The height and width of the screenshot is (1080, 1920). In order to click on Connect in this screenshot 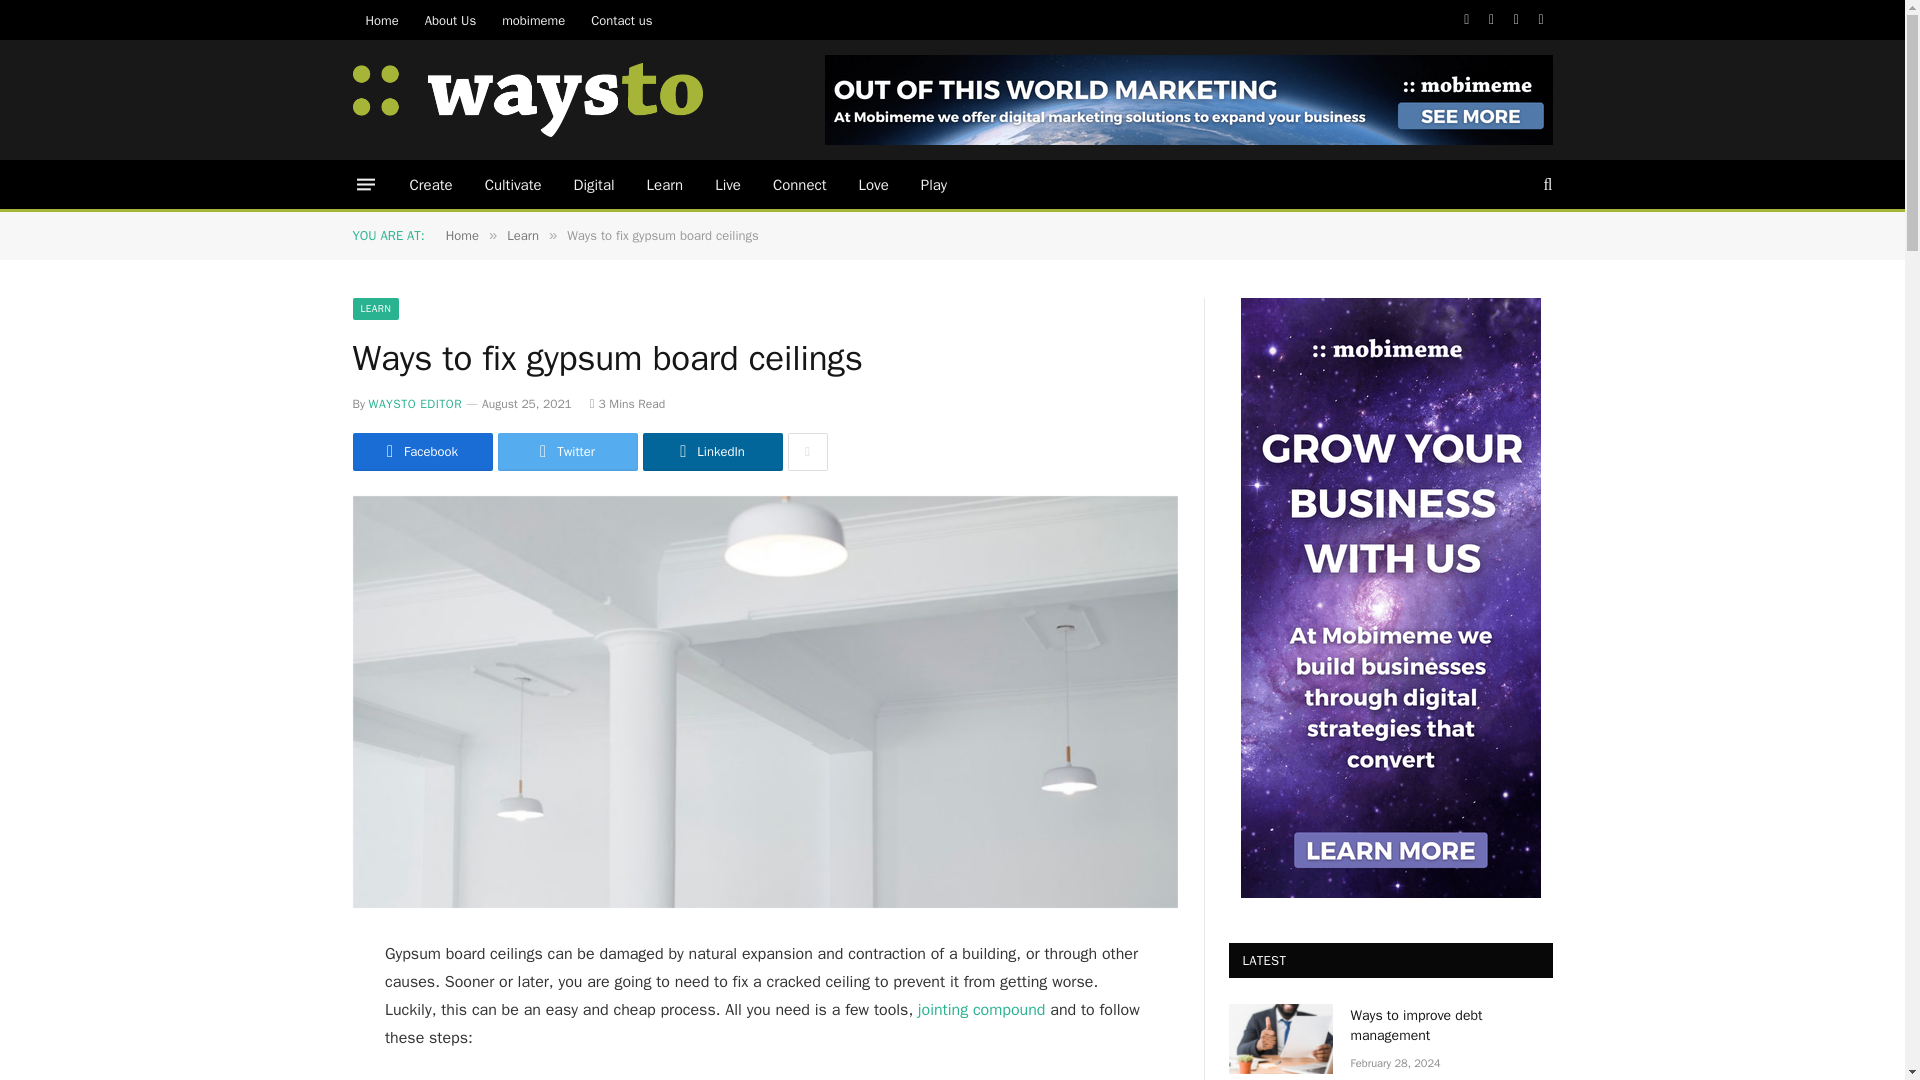, I will do `click(799, 184)`.